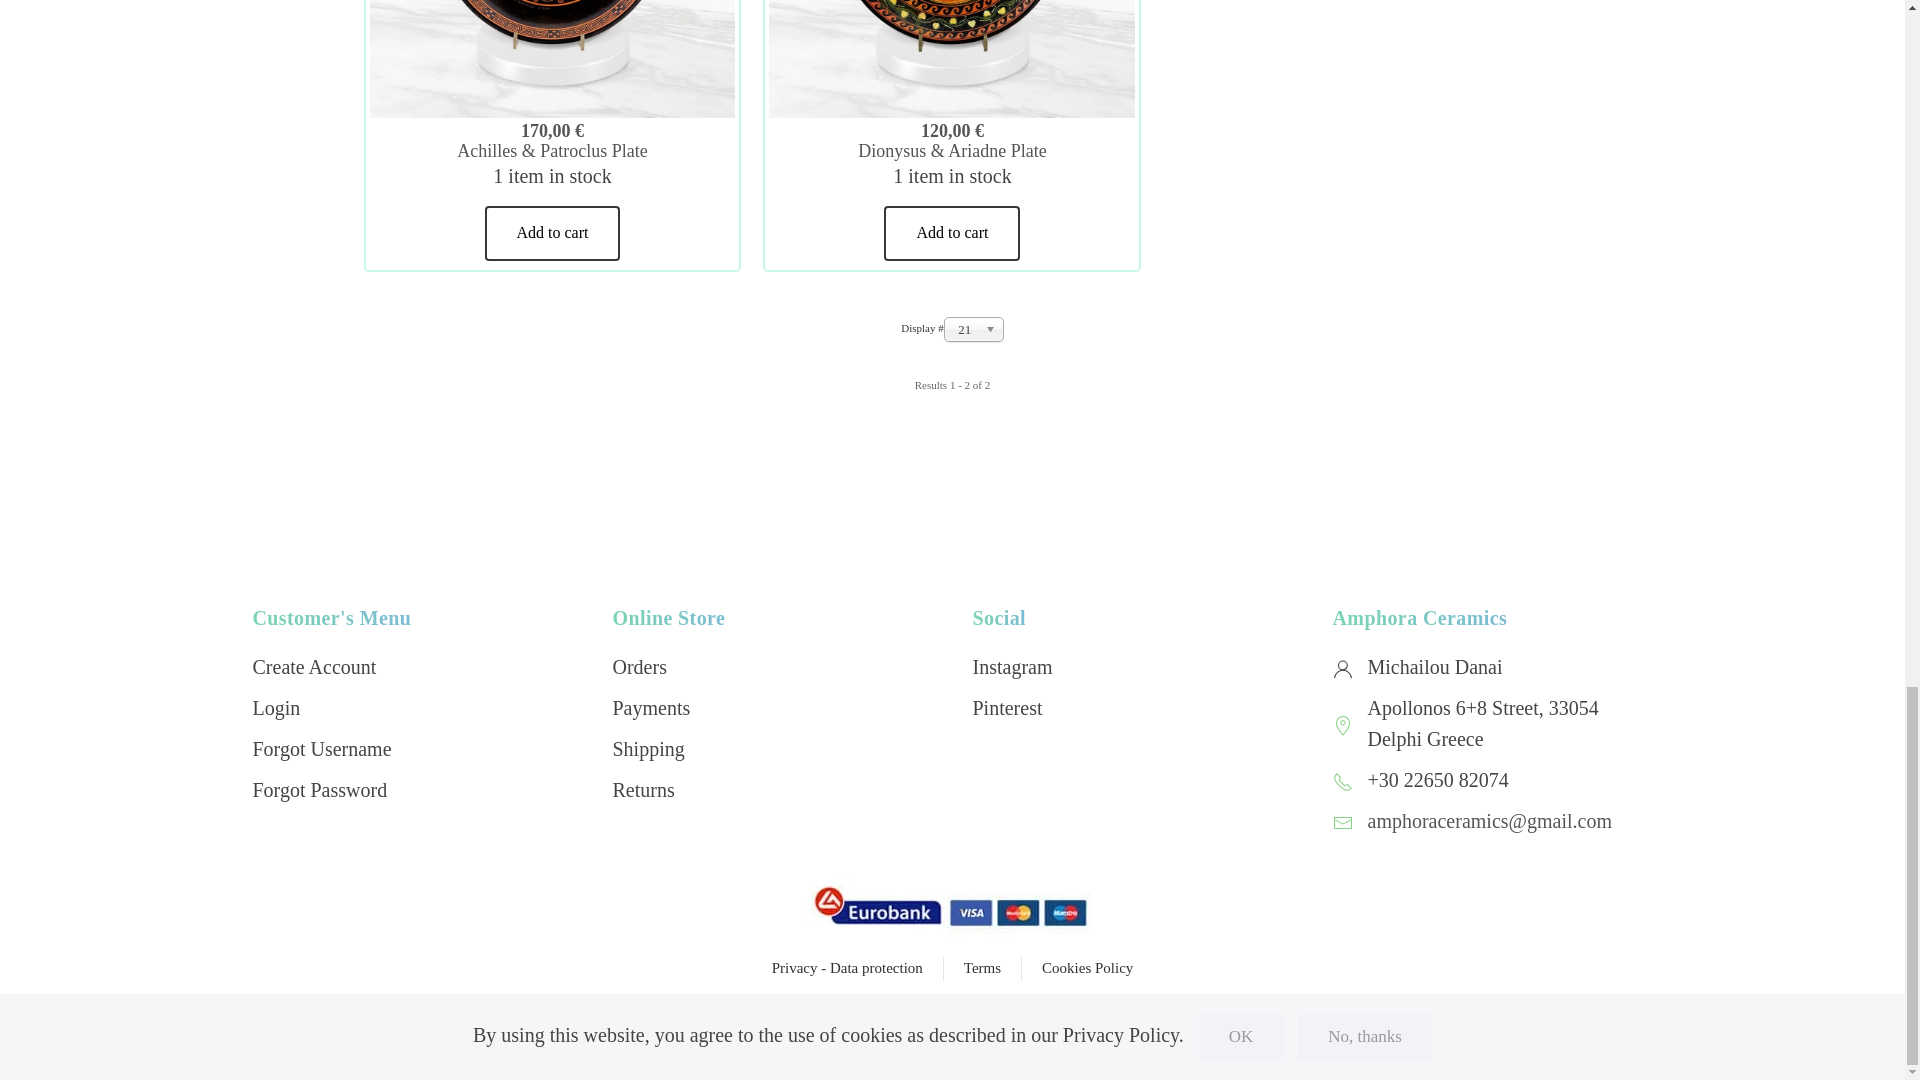 Image resolution: width=1920 pixels, height=1080 pixels. I want to click on Instagram, so click(1012, 666).